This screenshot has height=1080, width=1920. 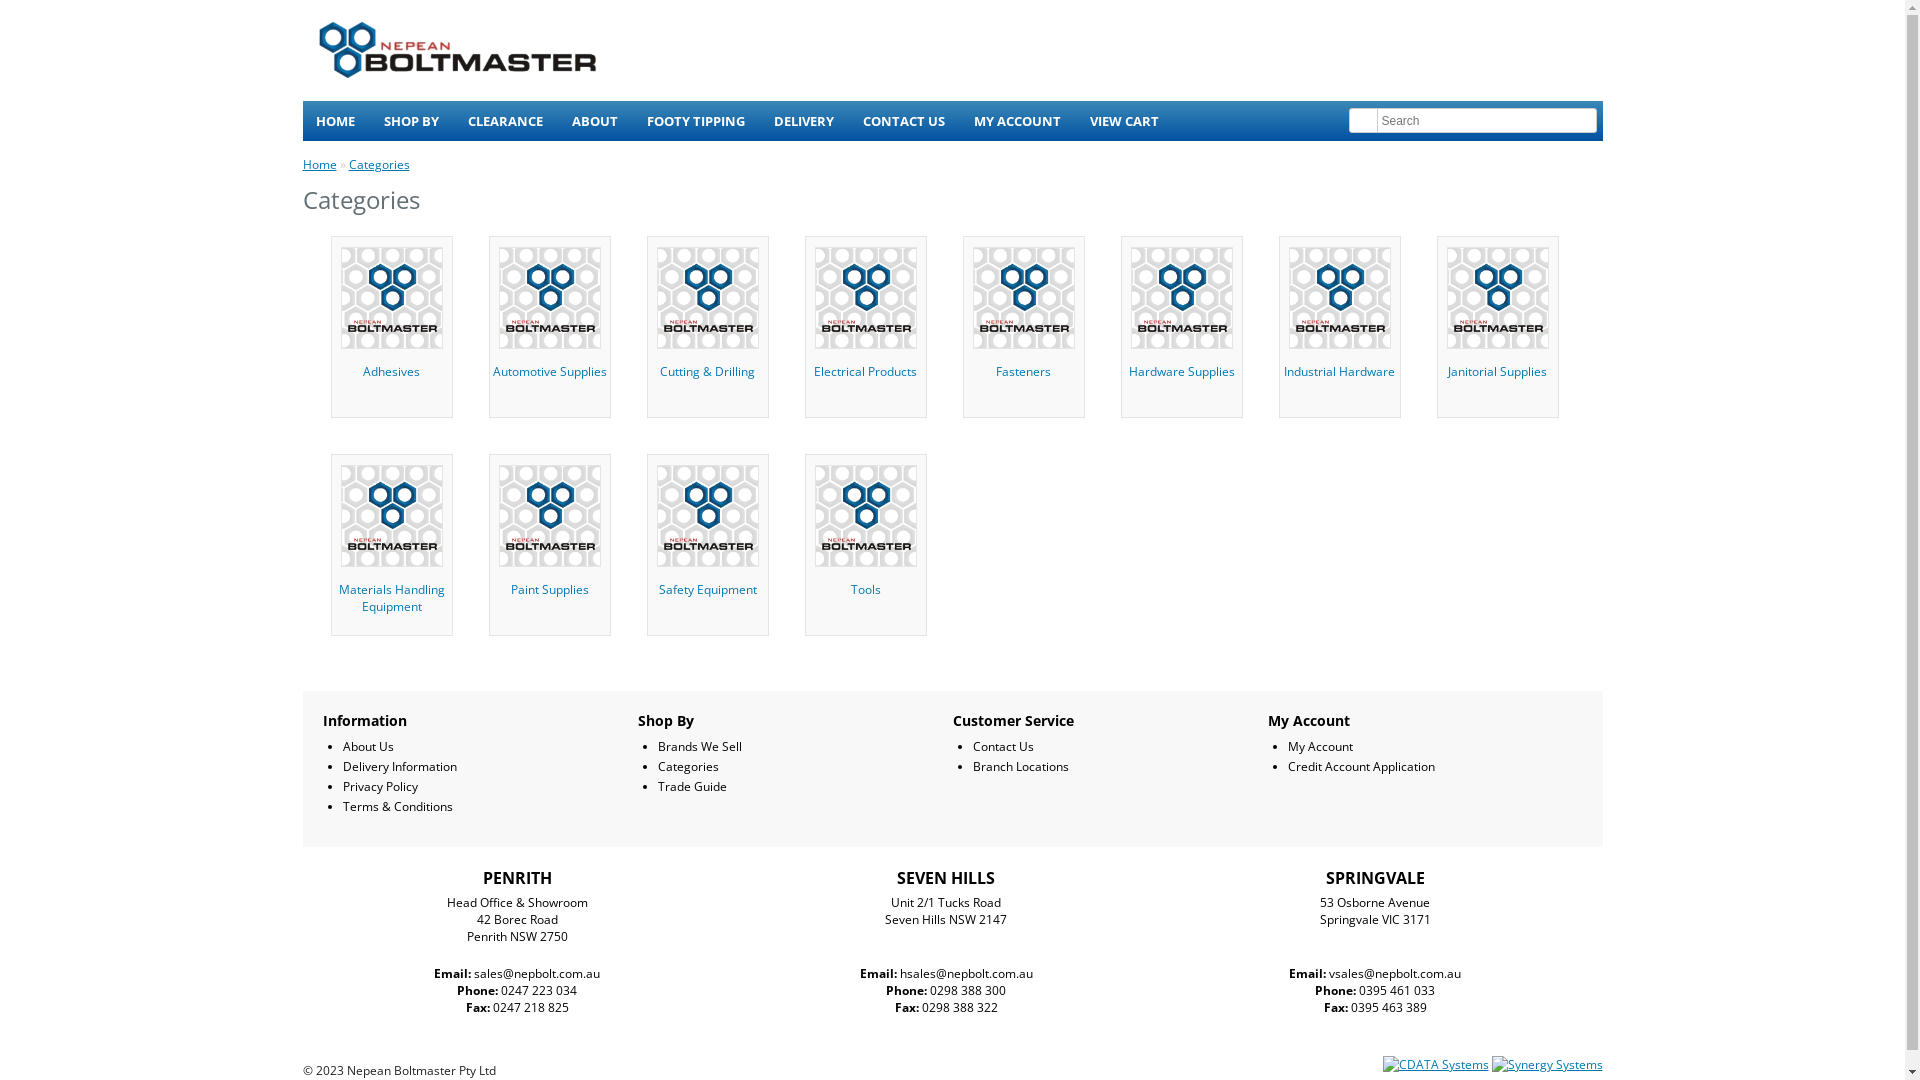 What do you see at coordinates (458, 50) in the screenshot?
I see `Nepean Boltmaster` at bounding box center [458, 50].